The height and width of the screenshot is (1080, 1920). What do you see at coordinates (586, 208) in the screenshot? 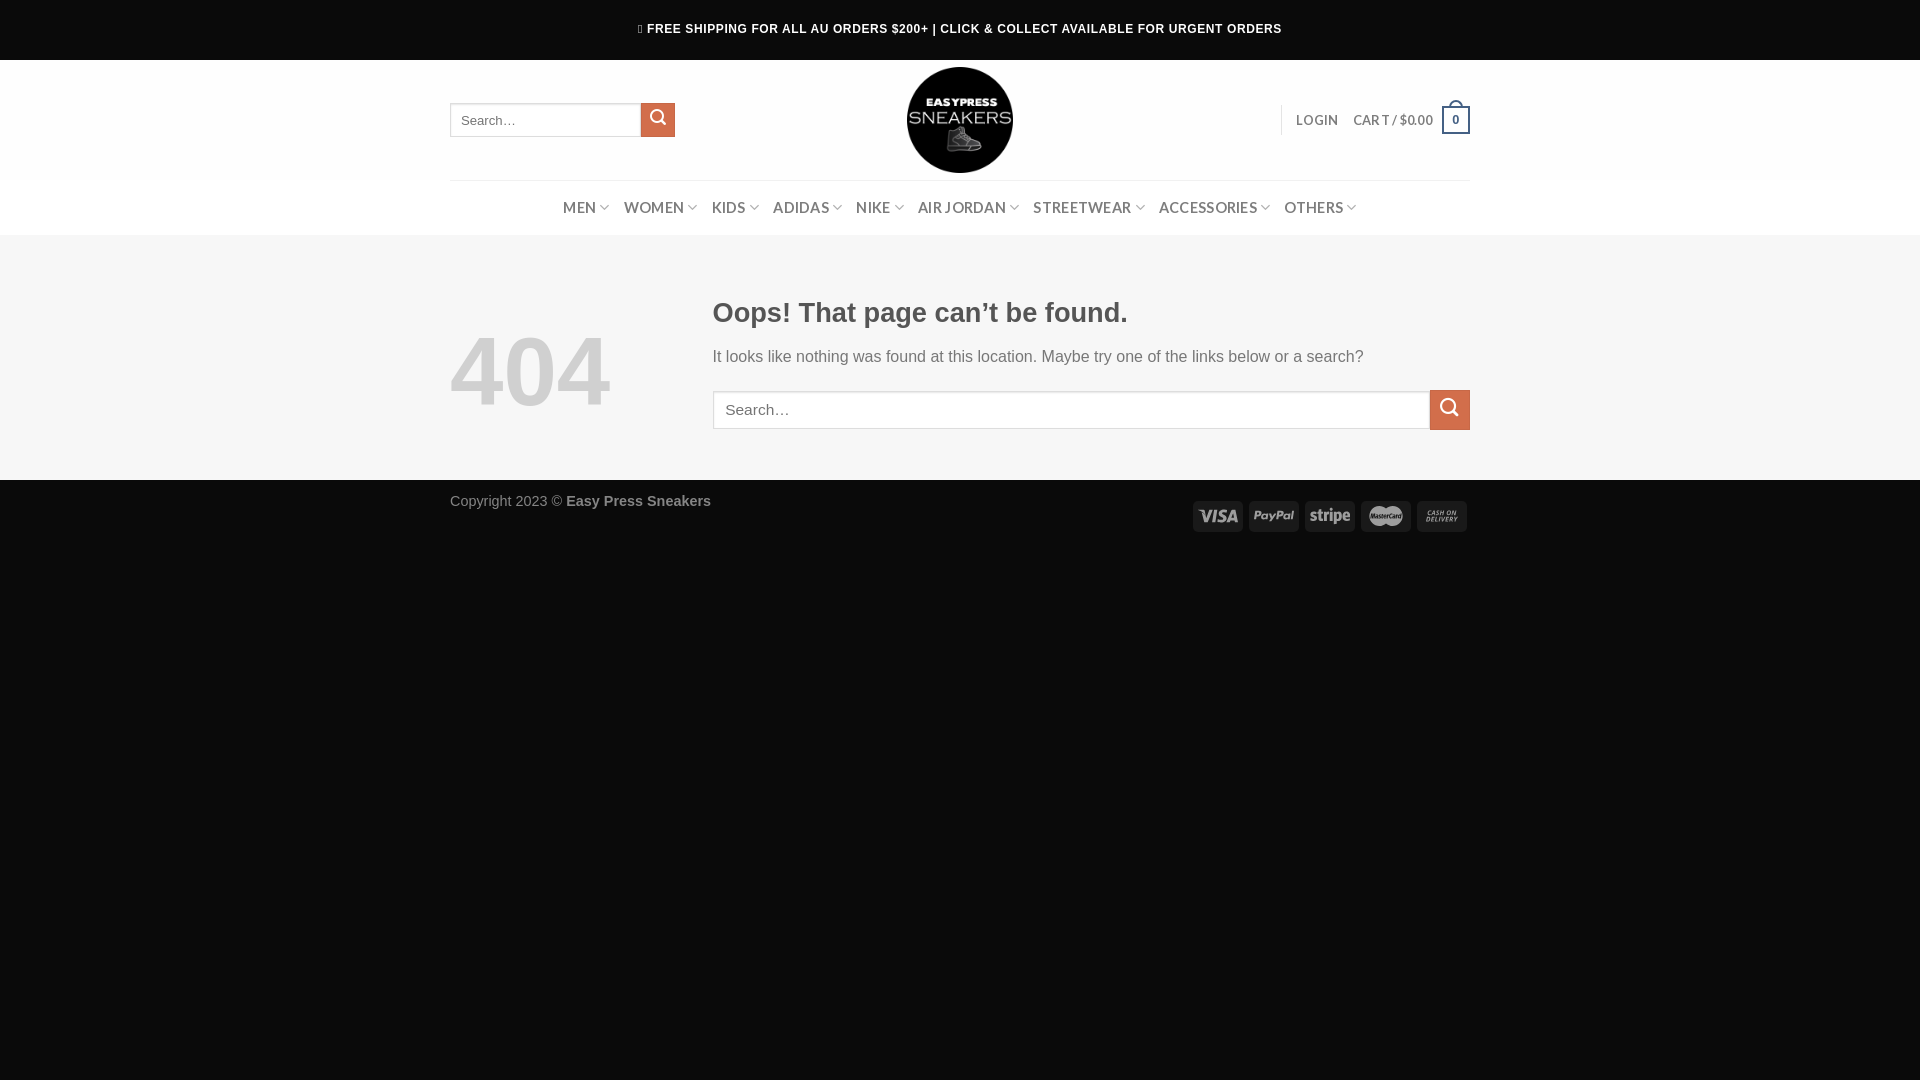
I see `MEN` at bounding box center [586, 208].